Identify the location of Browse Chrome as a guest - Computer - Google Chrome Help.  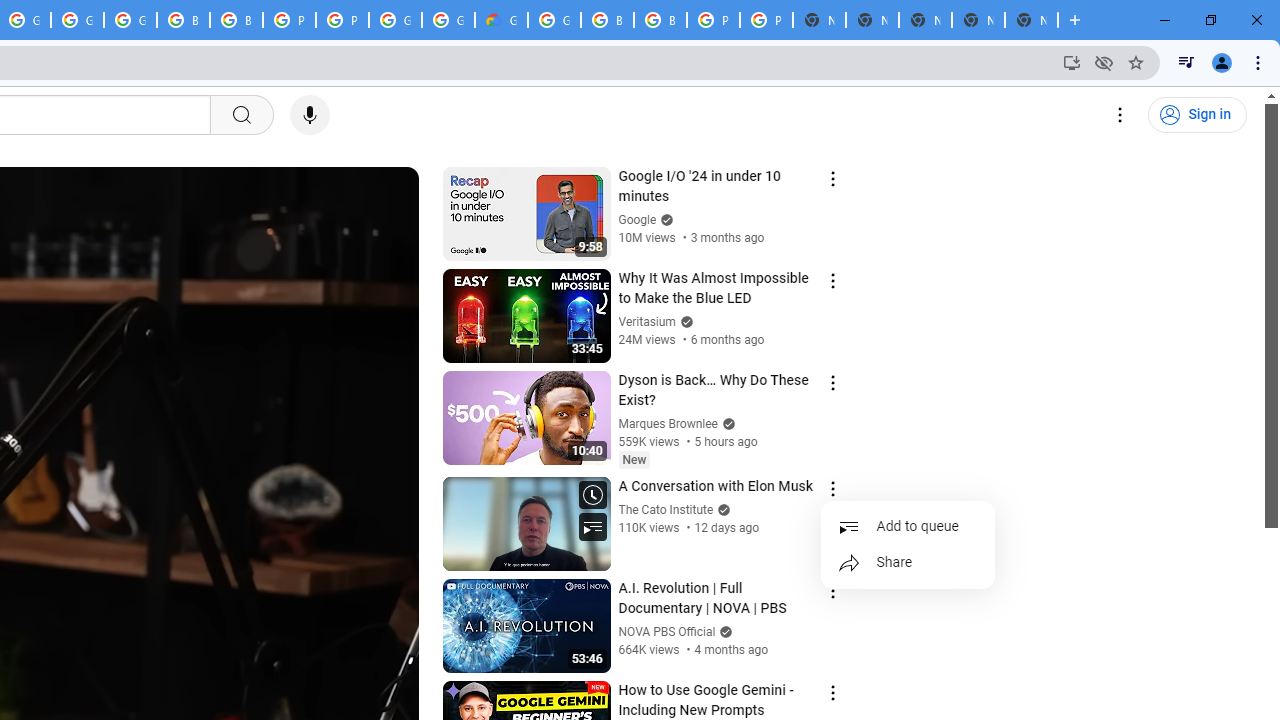
(607, 20).